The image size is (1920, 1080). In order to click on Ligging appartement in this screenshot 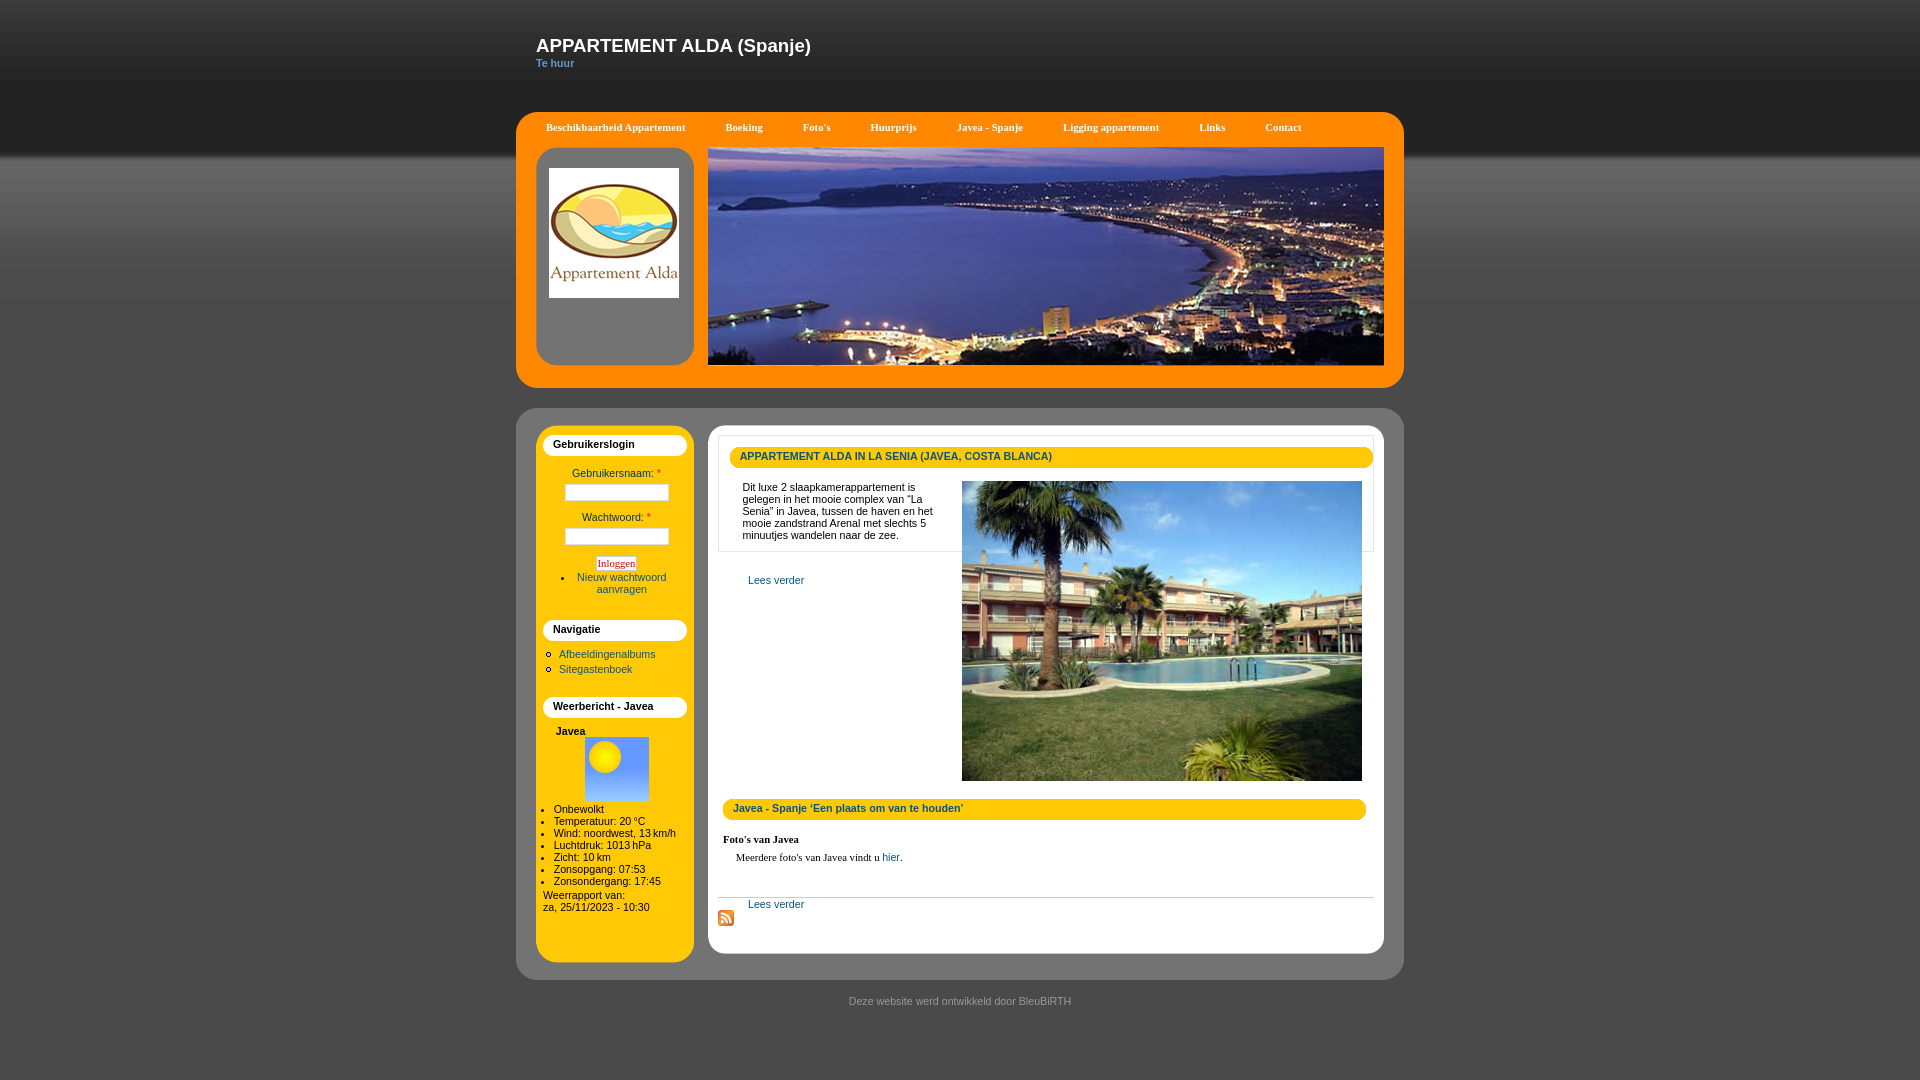, I will do `click(1111, 128)`.